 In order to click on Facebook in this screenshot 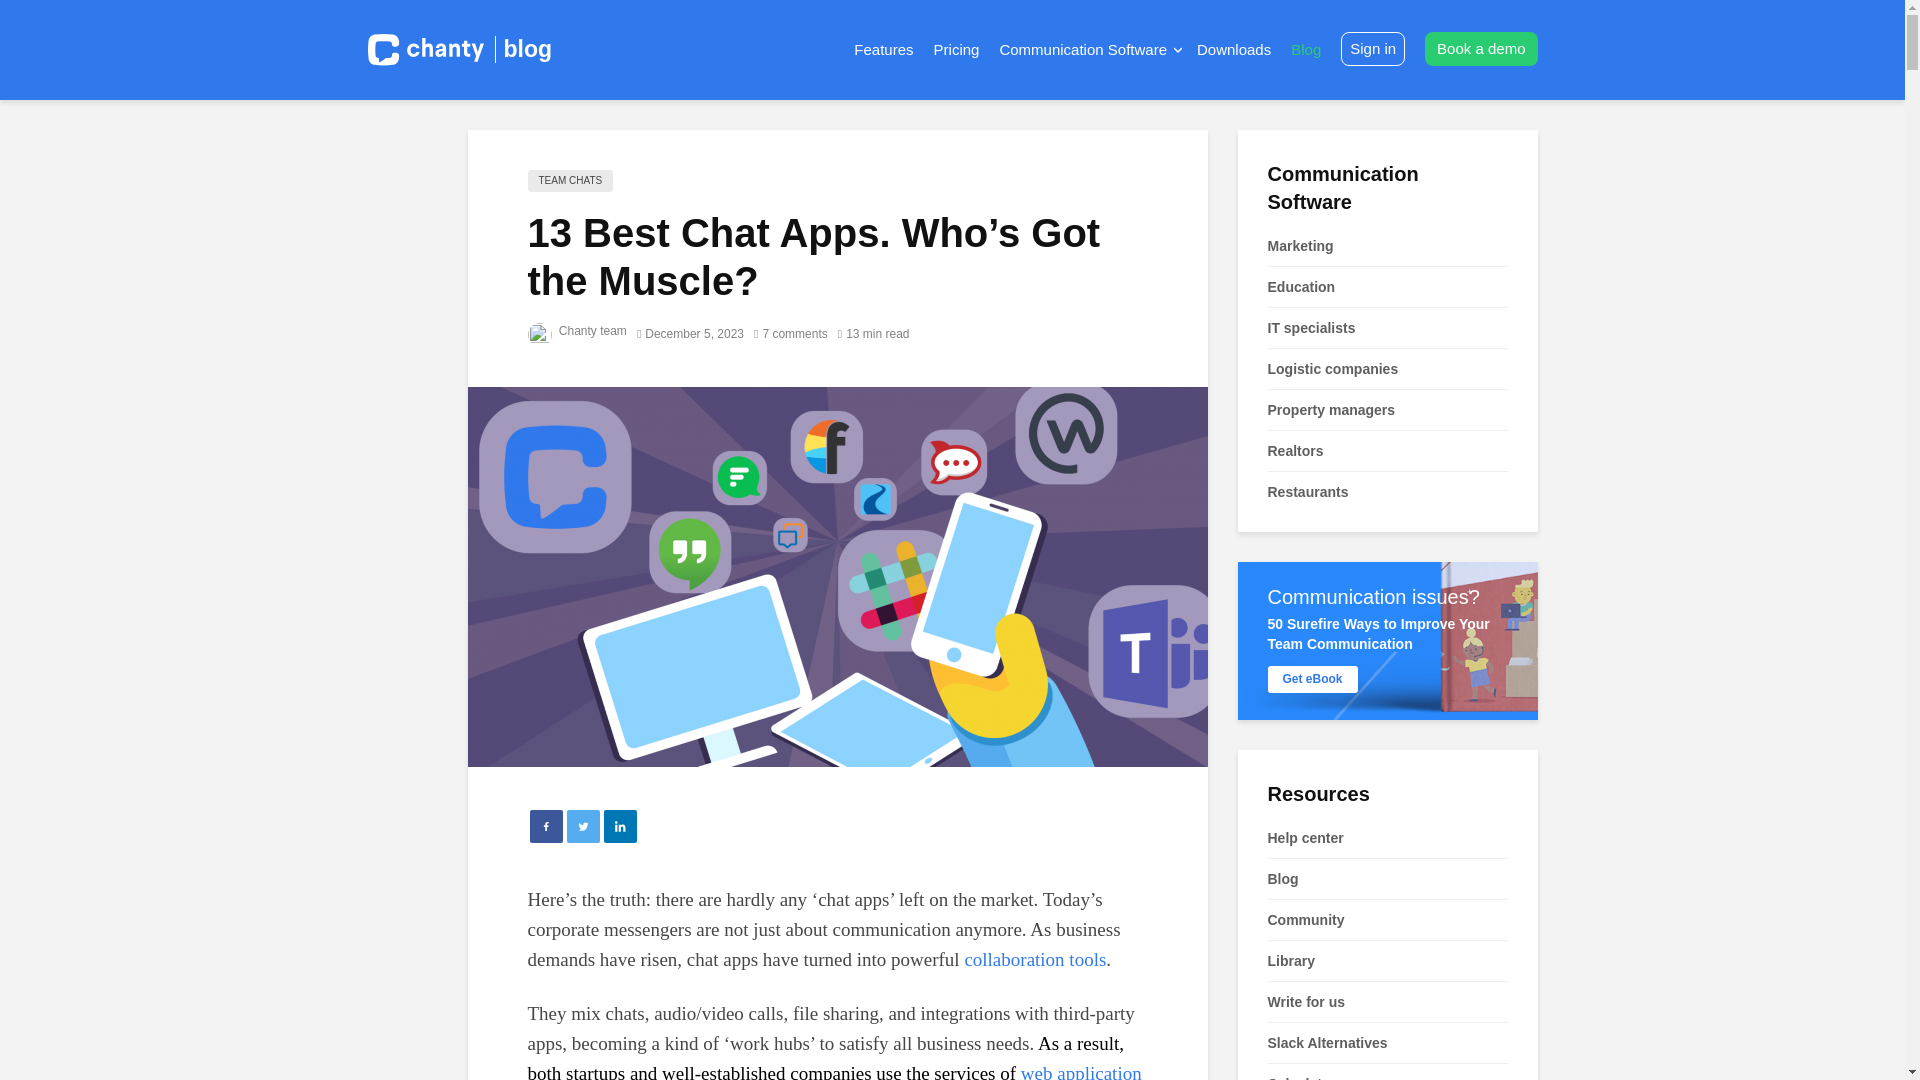, I will do `click(546, 826)`.